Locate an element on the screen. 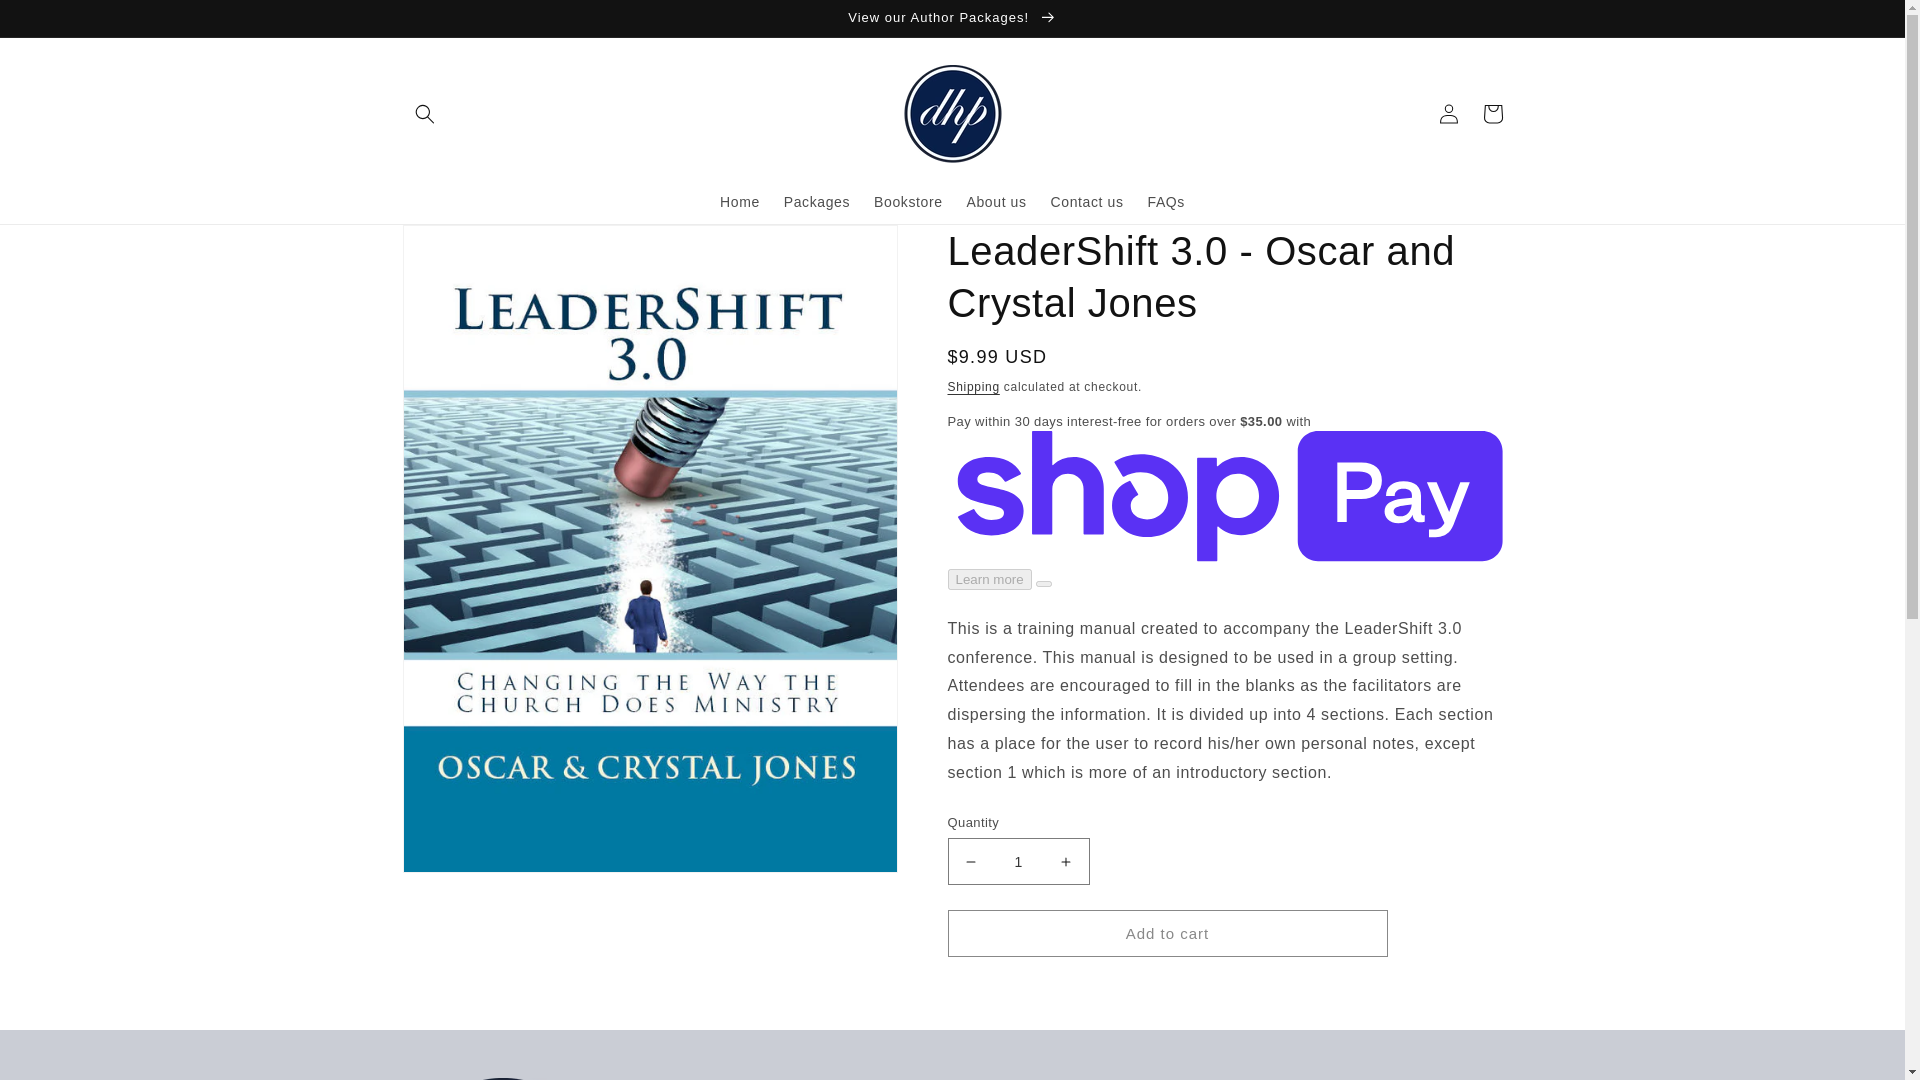 Image resolution: width=1920 pixels, height=1080 pixels. Bookstore is located at coordinates (908, 202).